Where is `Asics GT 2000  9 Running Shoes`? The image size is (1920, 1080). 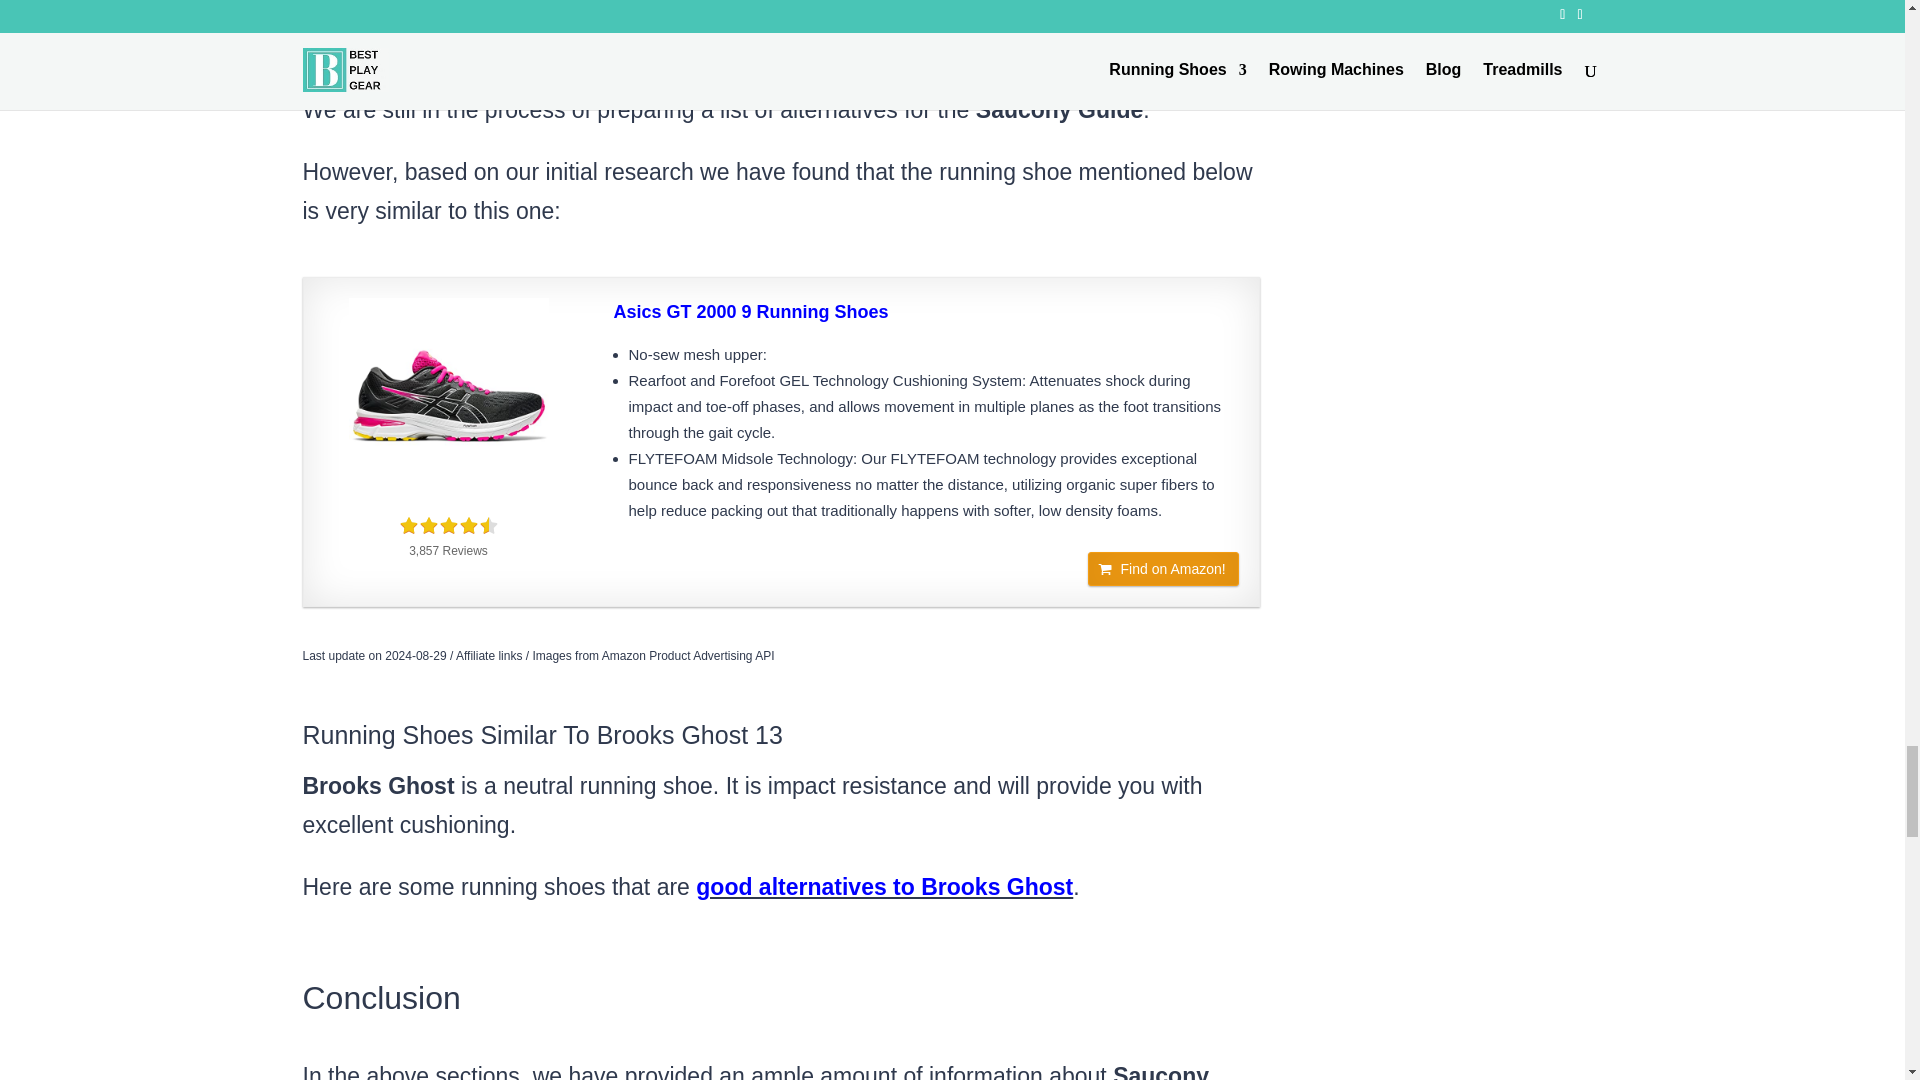 Asics GT 2000  9 Running Shoes is located at coordinates (449, 398).